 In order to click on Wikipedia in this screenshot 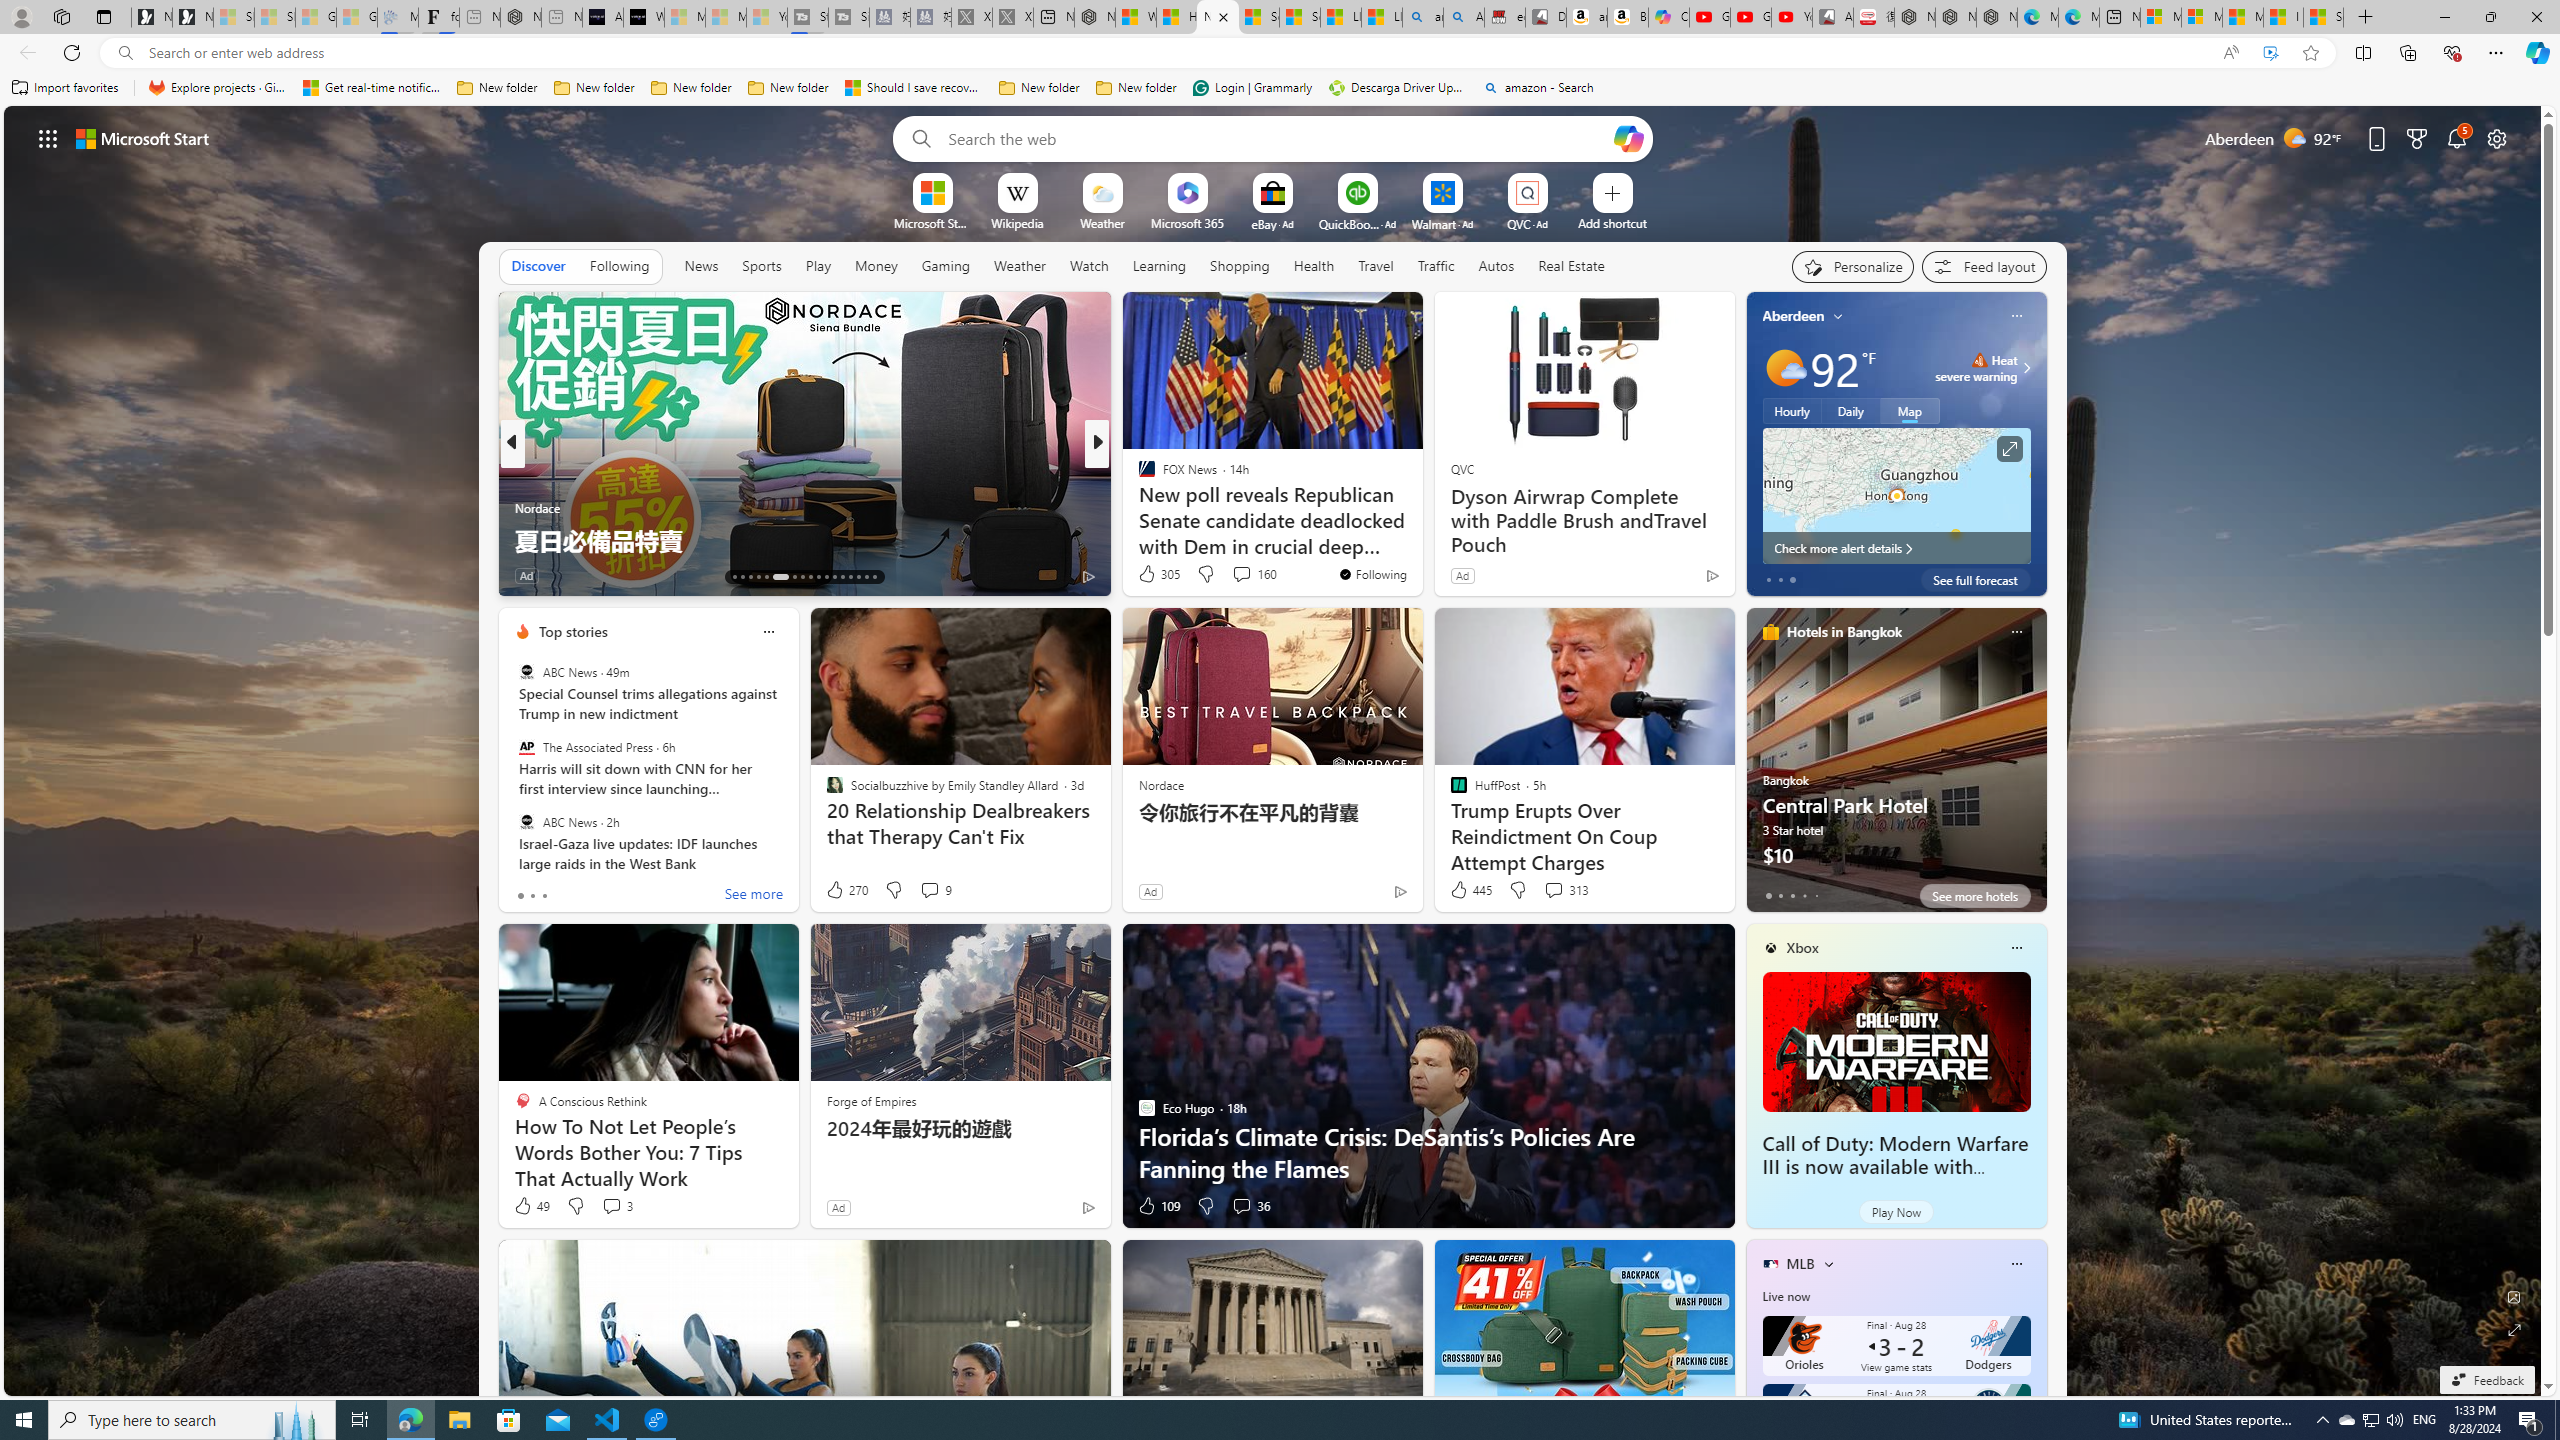, I will do `click(1017, 222)`.